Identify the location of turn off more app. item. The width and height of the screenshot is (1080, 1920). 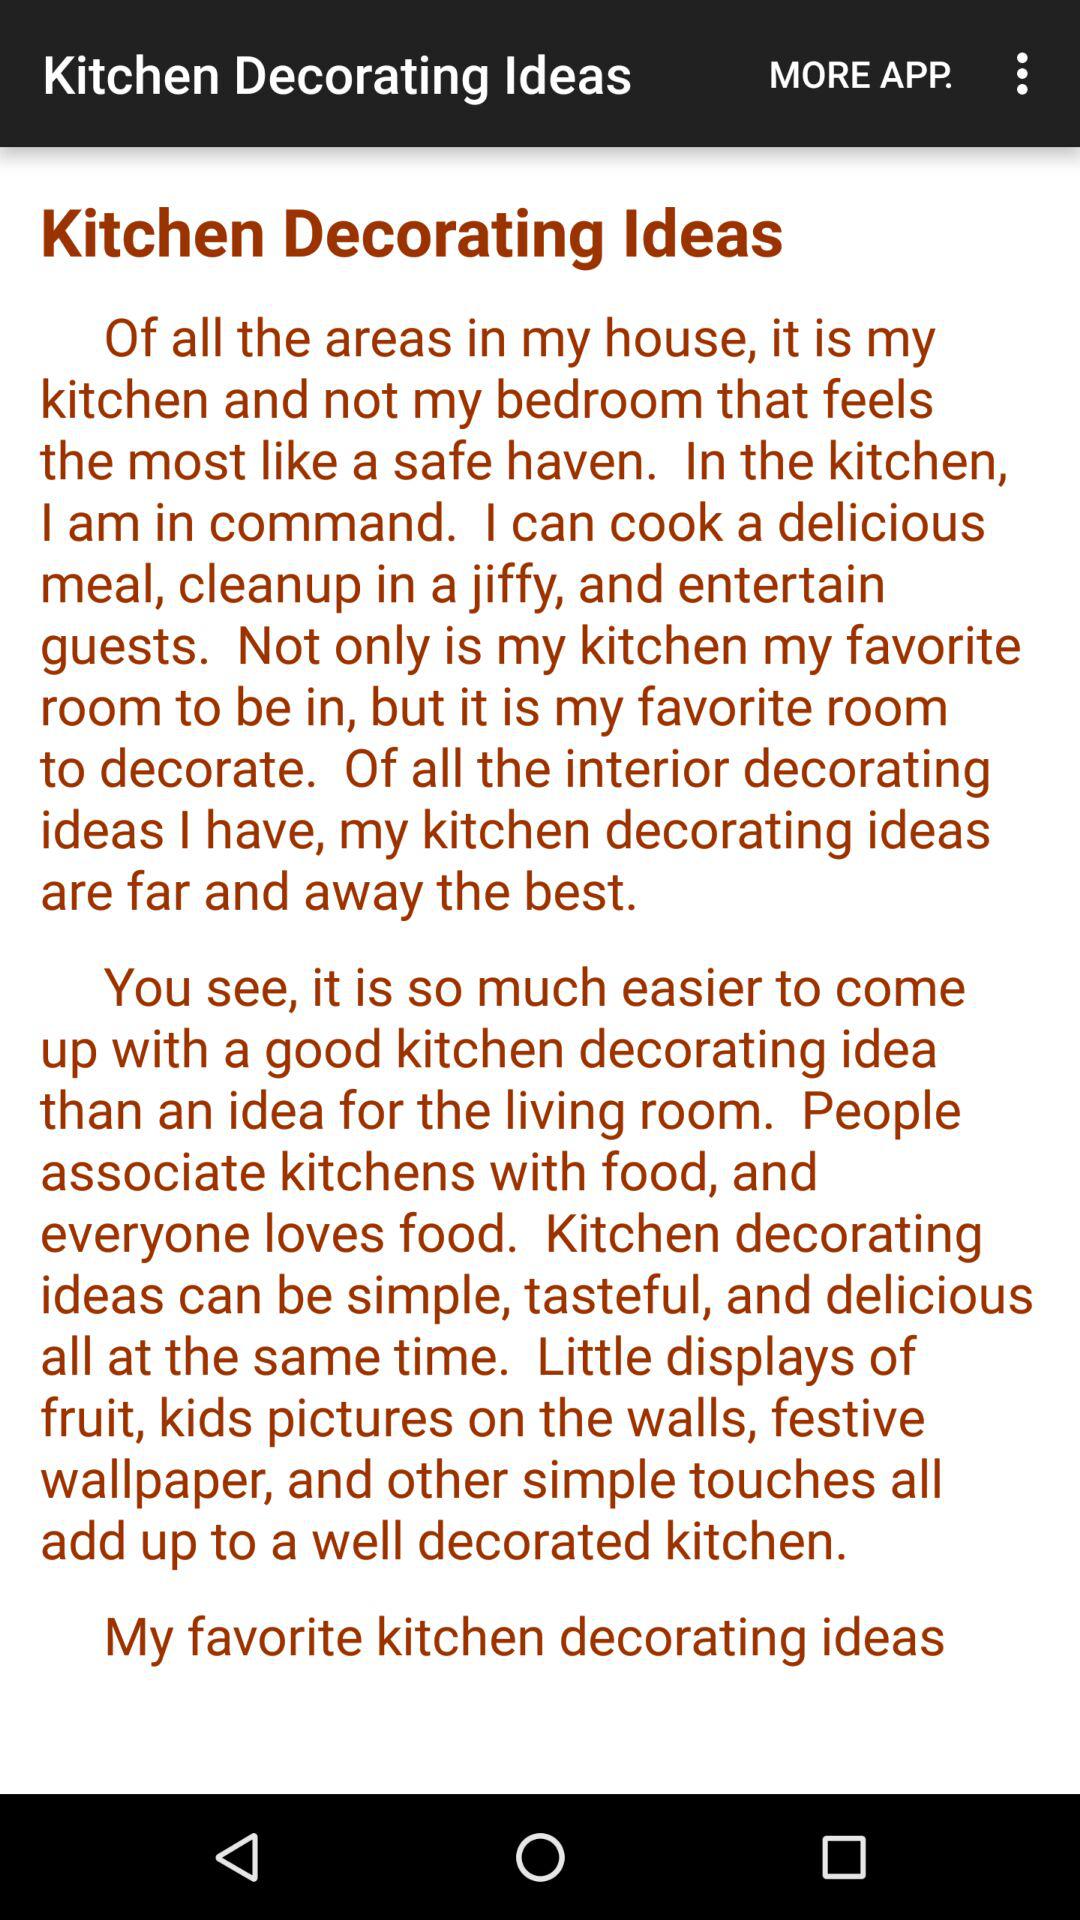
(861, 73).